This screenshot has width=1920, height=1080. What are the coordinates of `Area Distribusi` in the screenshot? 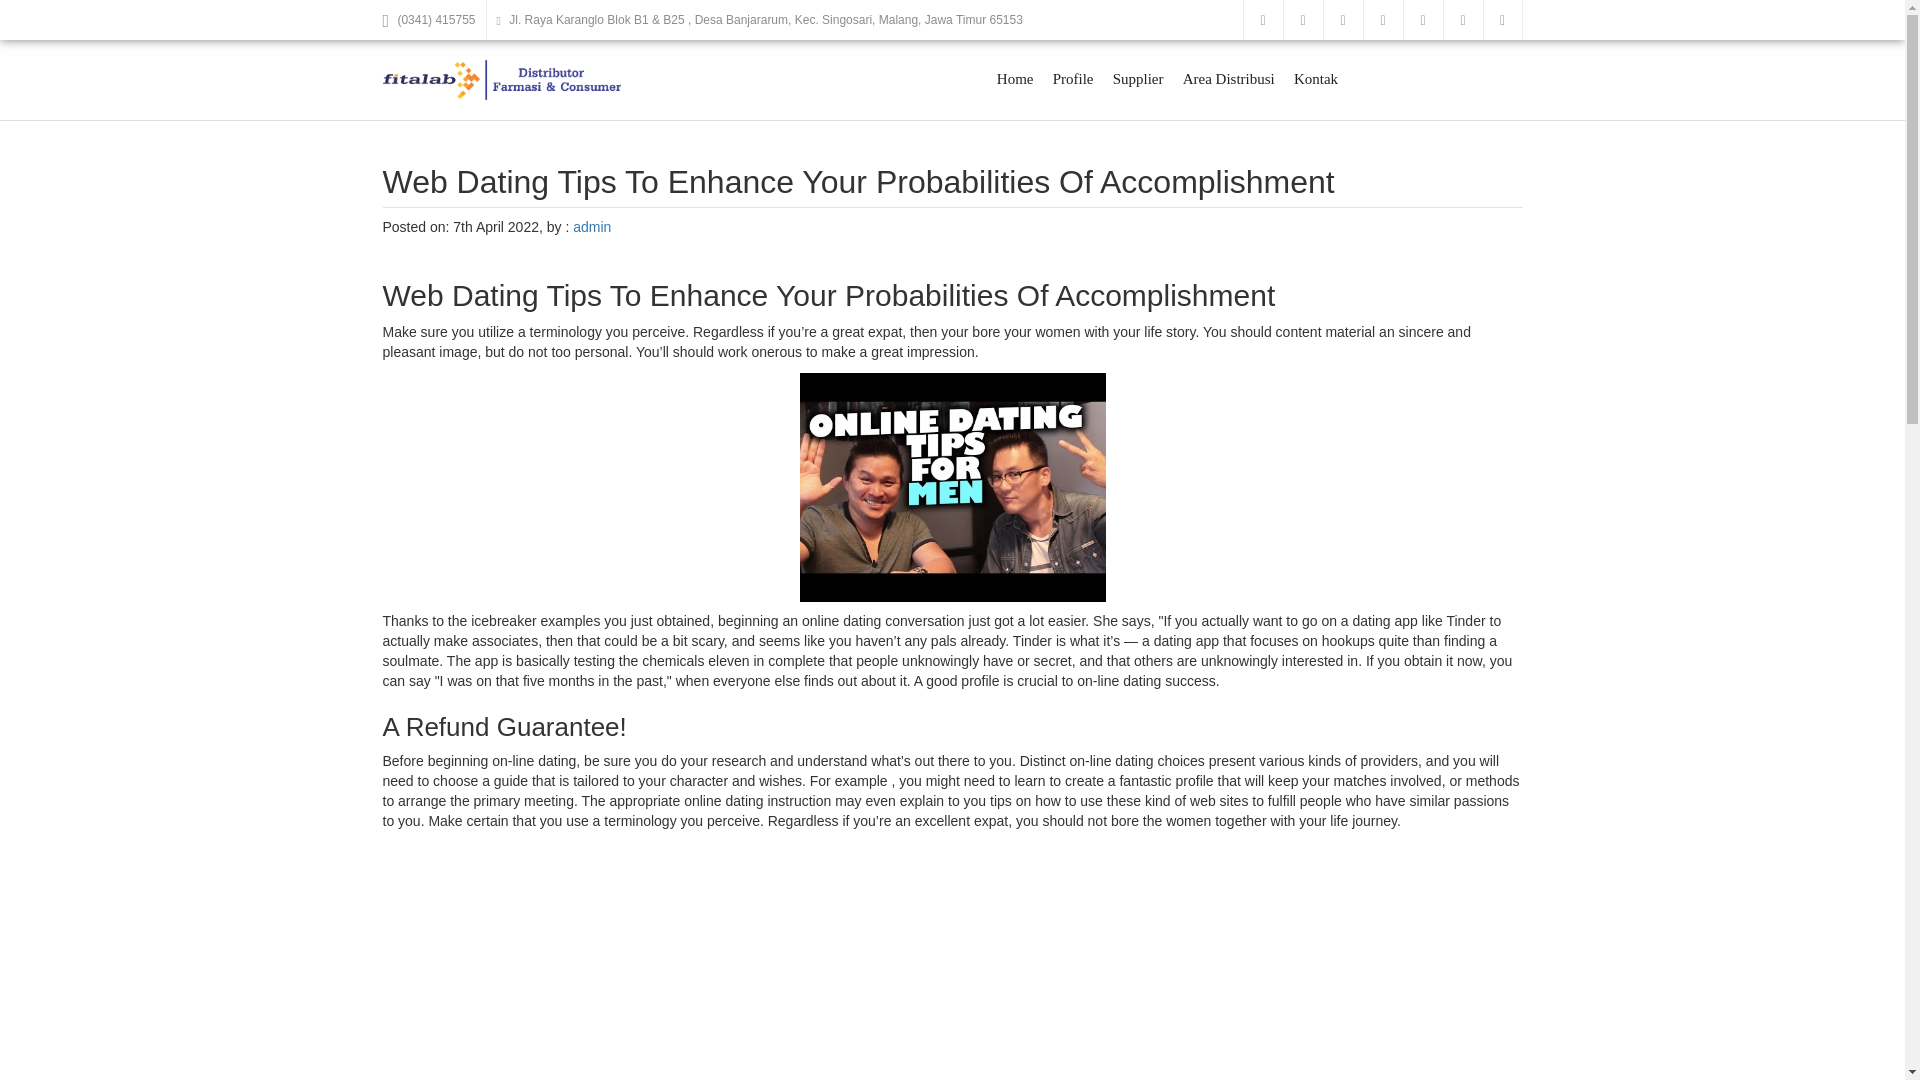 It's located at (1228, 79).